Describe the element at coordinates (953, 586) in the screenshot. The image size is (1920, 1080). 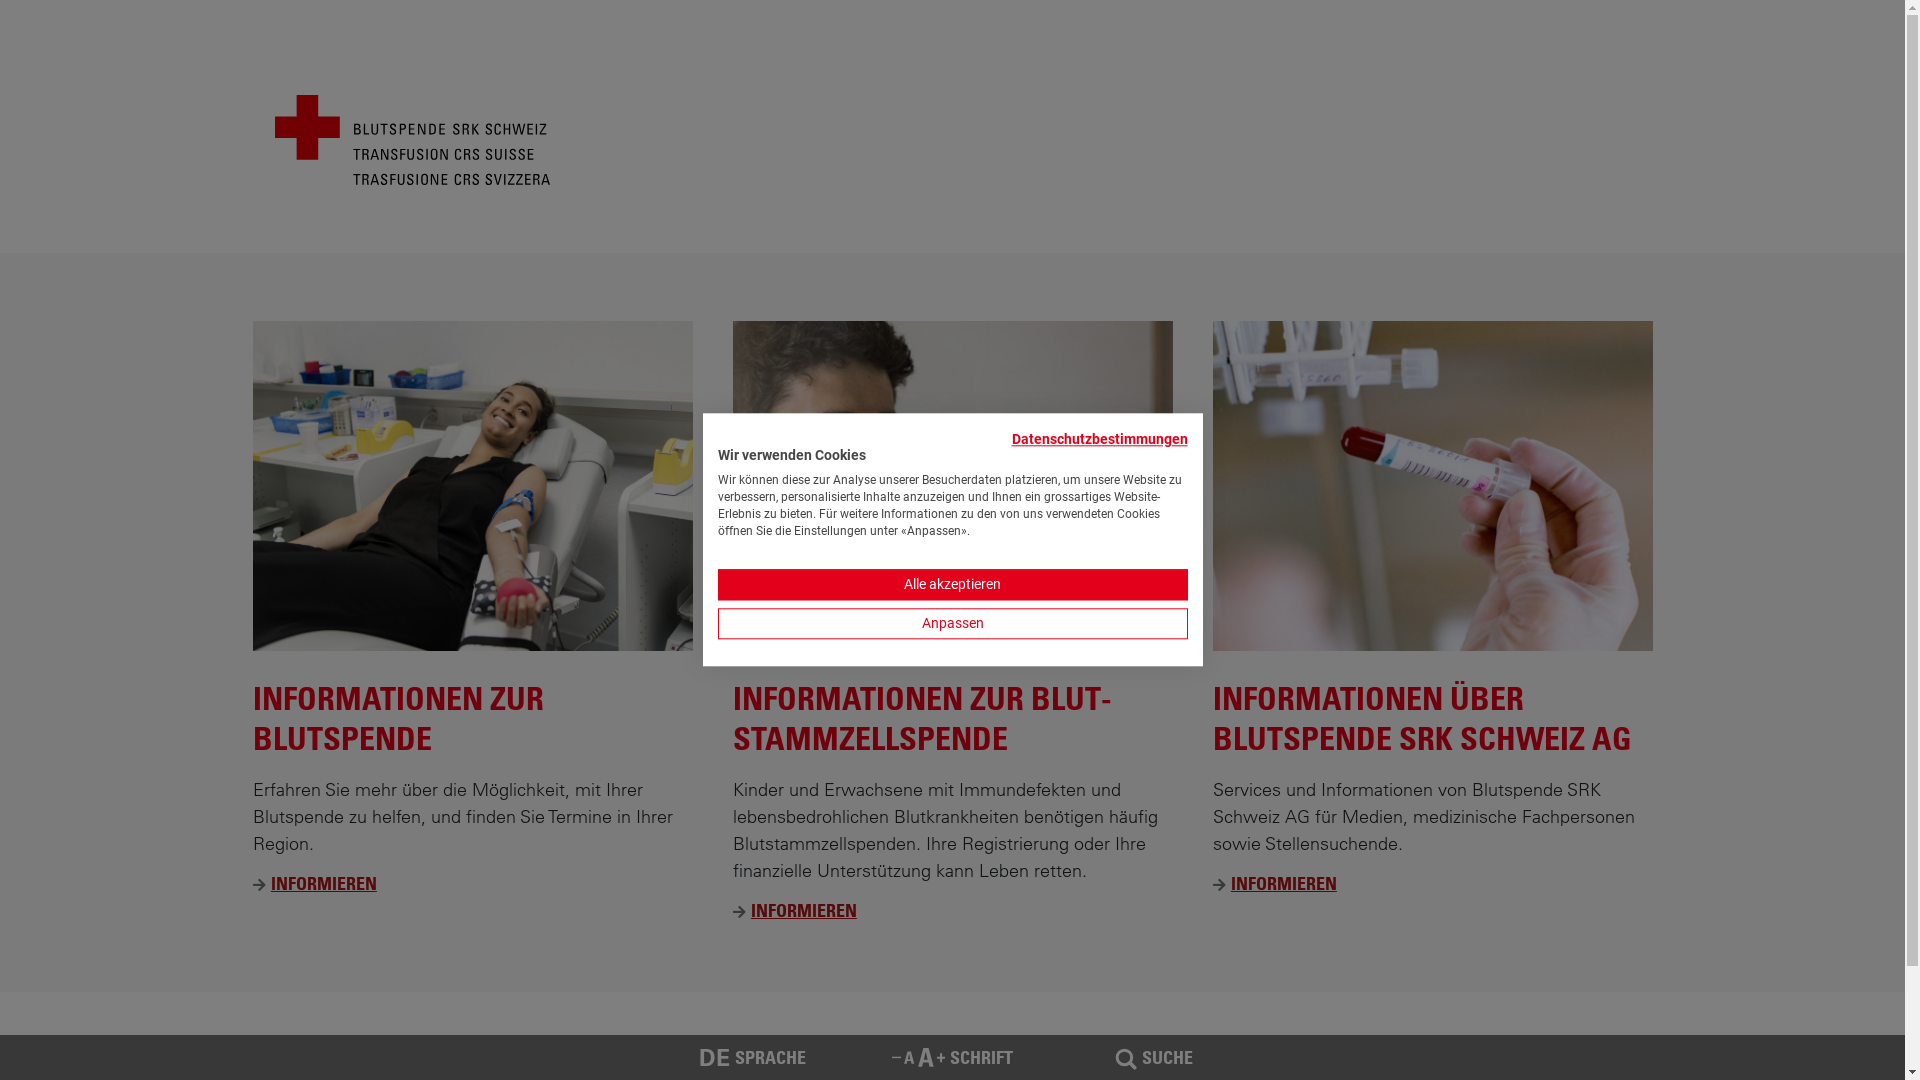
I see `Alle akzeptieren` at that location.